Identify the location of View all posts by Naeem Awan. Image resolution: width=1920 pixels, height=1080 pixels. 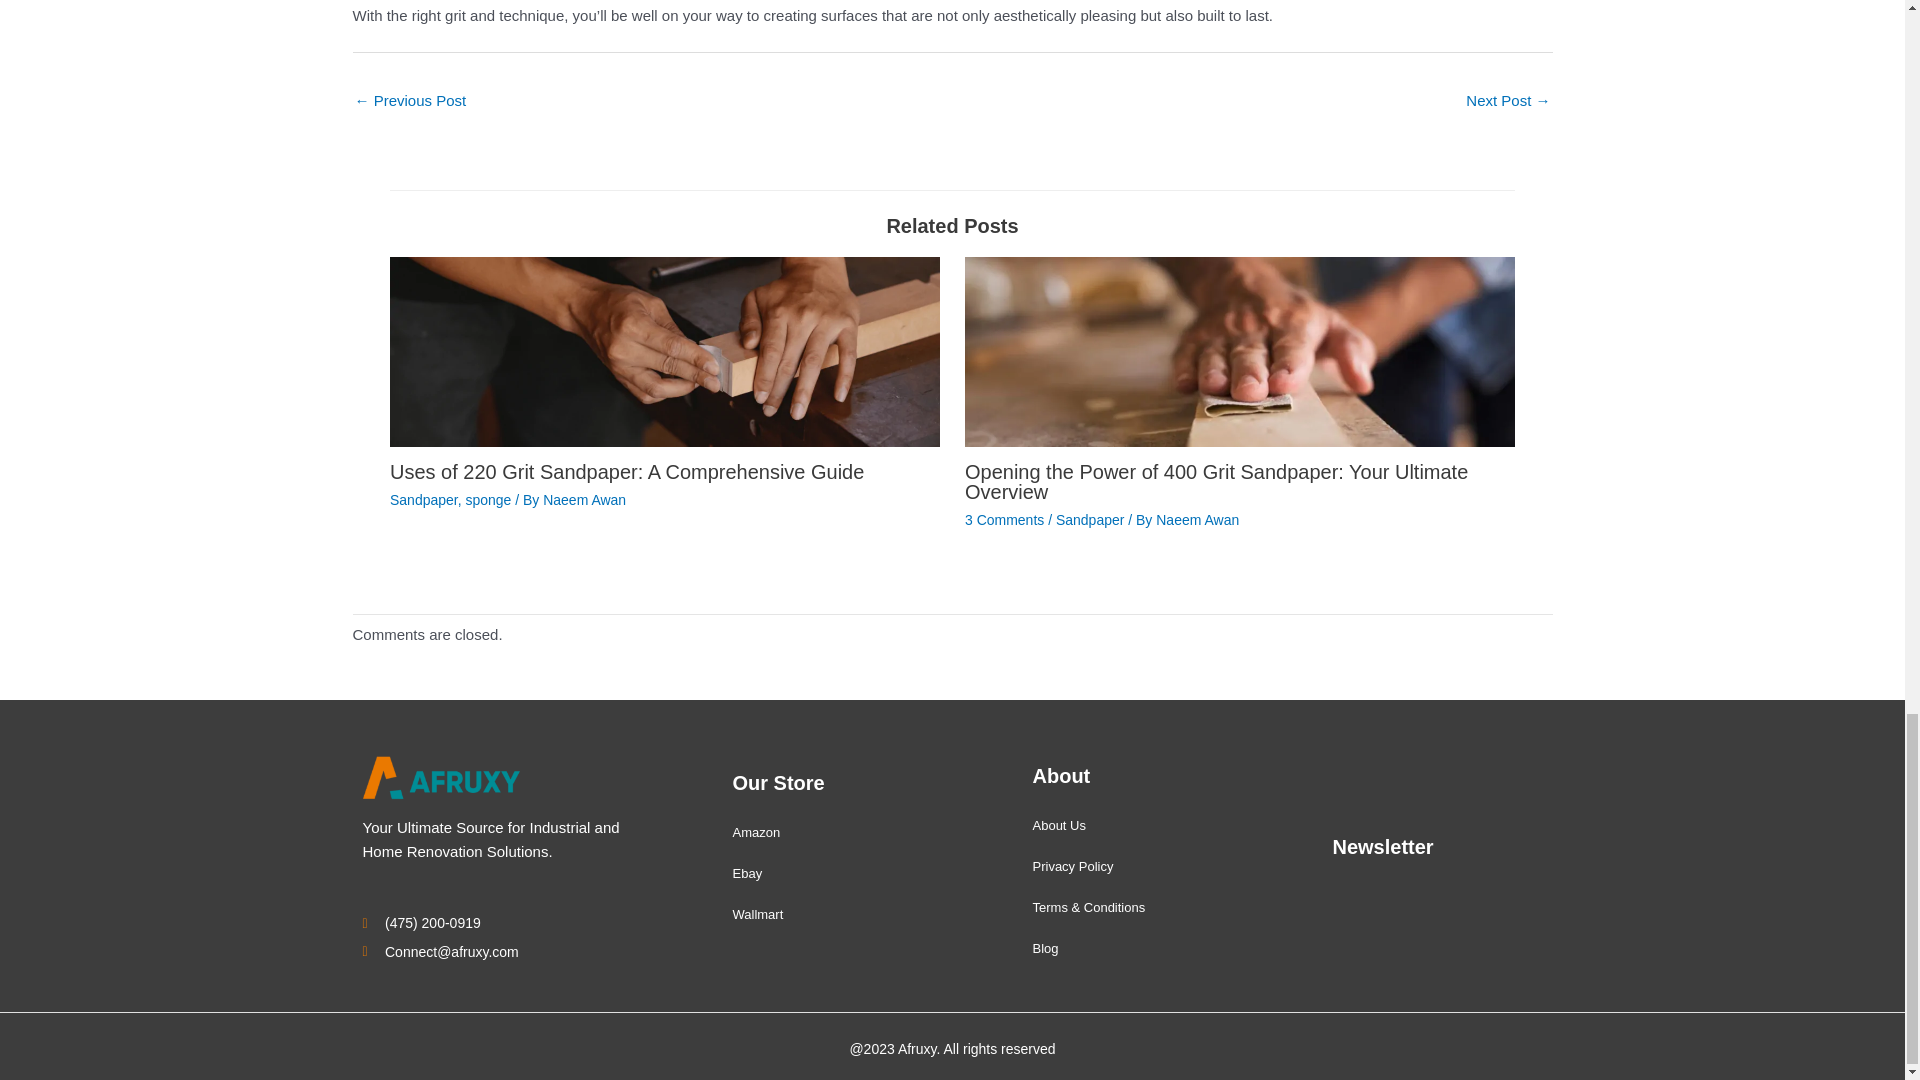
(1196, 520).